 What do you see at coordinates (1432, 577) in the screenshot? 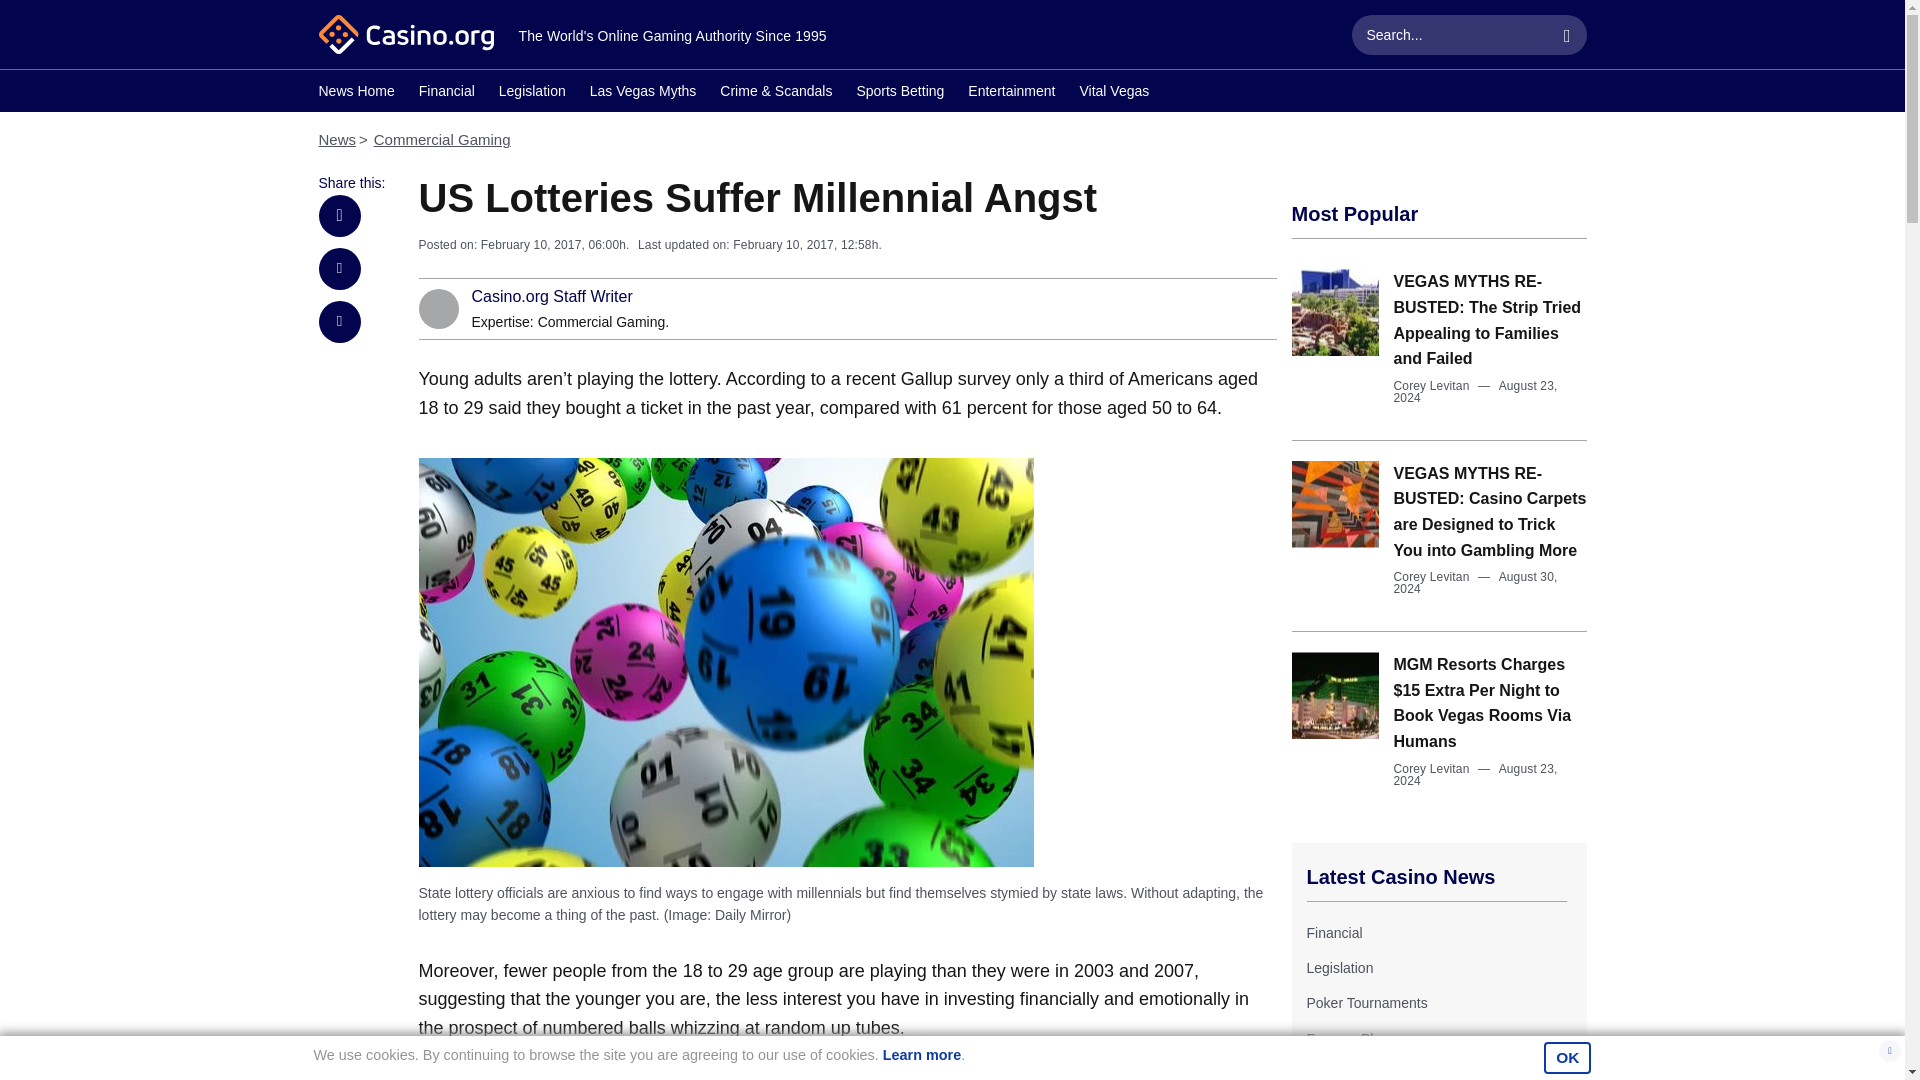
I see `Corey Levitan` at bounding box center [1432, 577].